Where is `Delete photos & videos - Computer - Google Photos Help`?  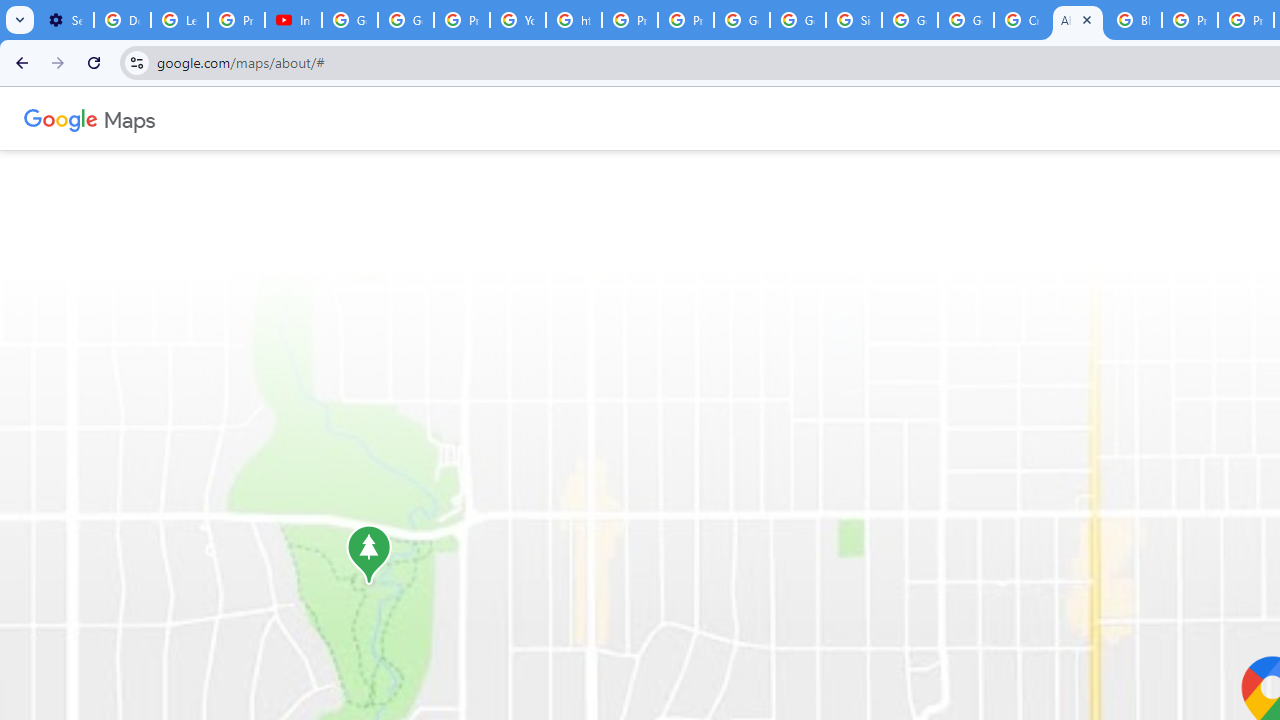
Delete photos & videos - Computer - Google Photos Help is located at coordinates (122, 20).